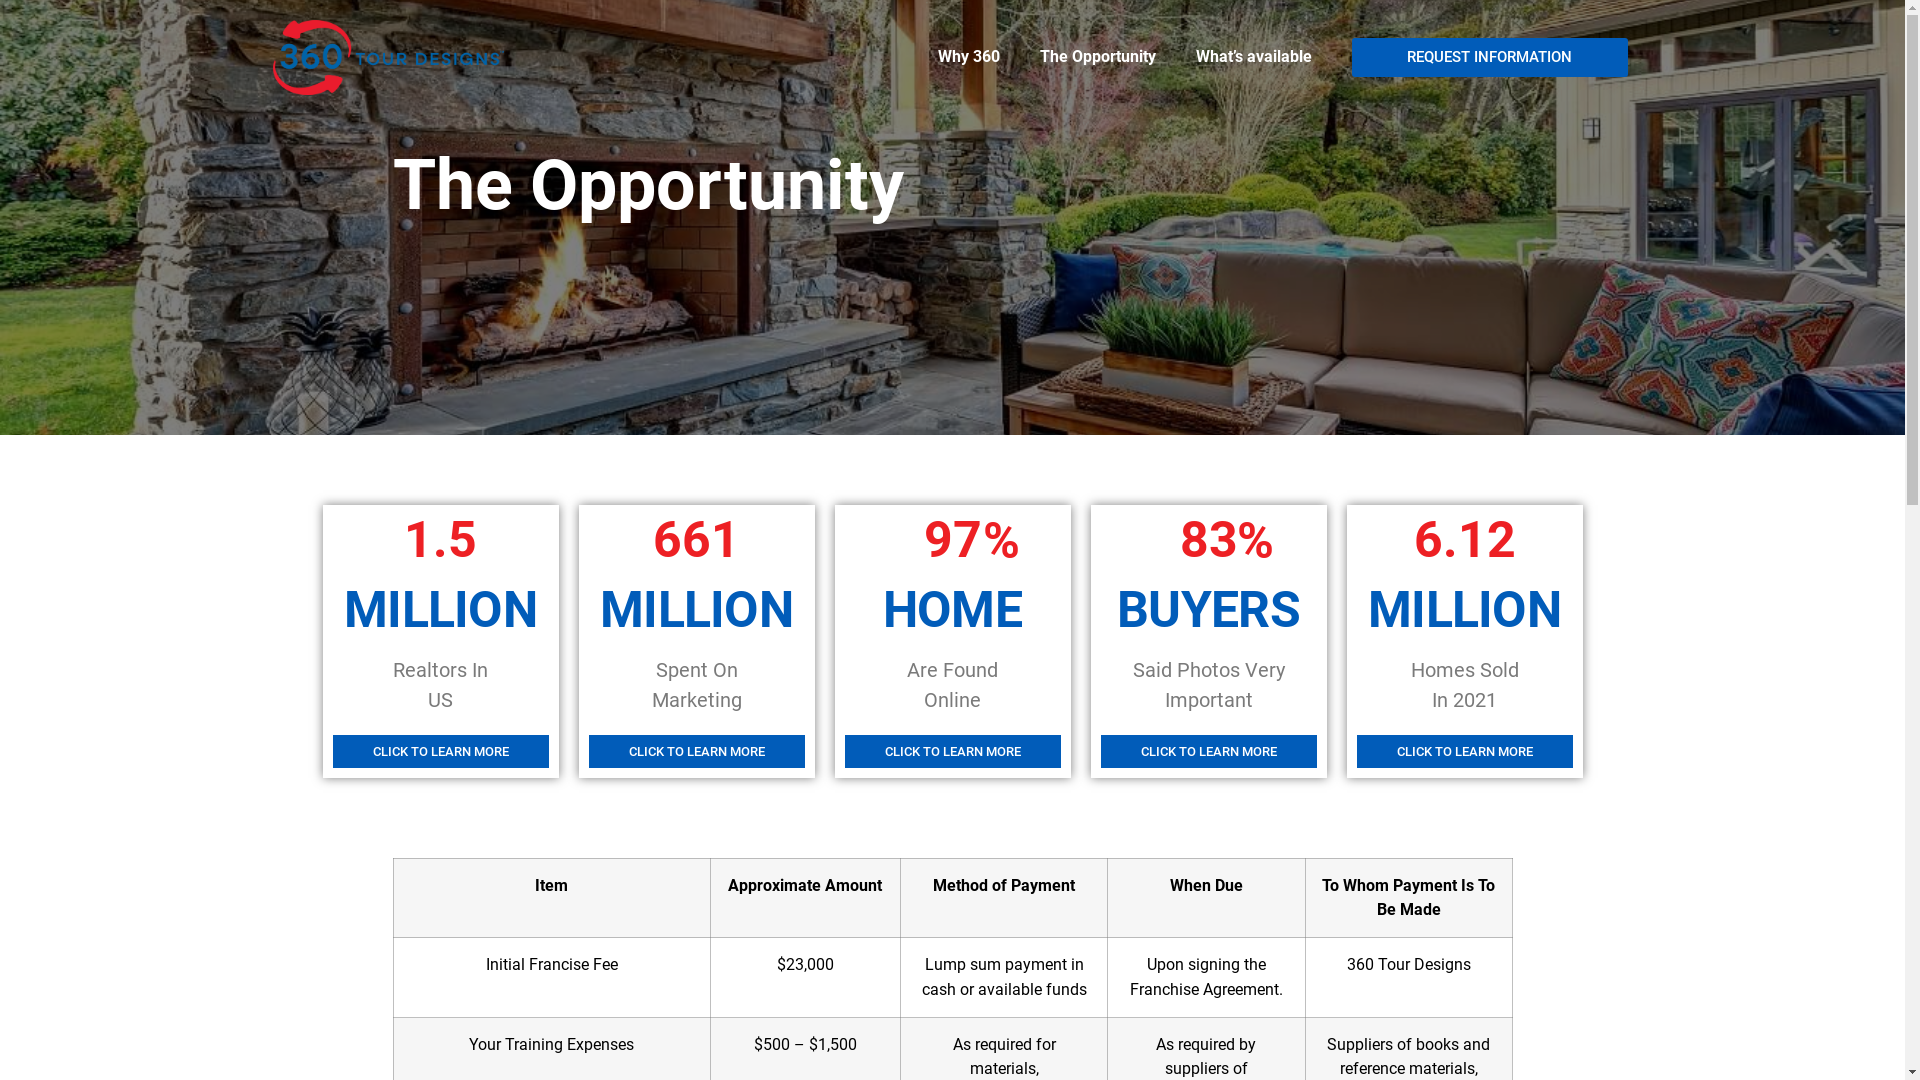 The height and width of the screenshot is (1080, 1920). I want to click on CLICK TO LEARN MORE, so click(1464, 752).